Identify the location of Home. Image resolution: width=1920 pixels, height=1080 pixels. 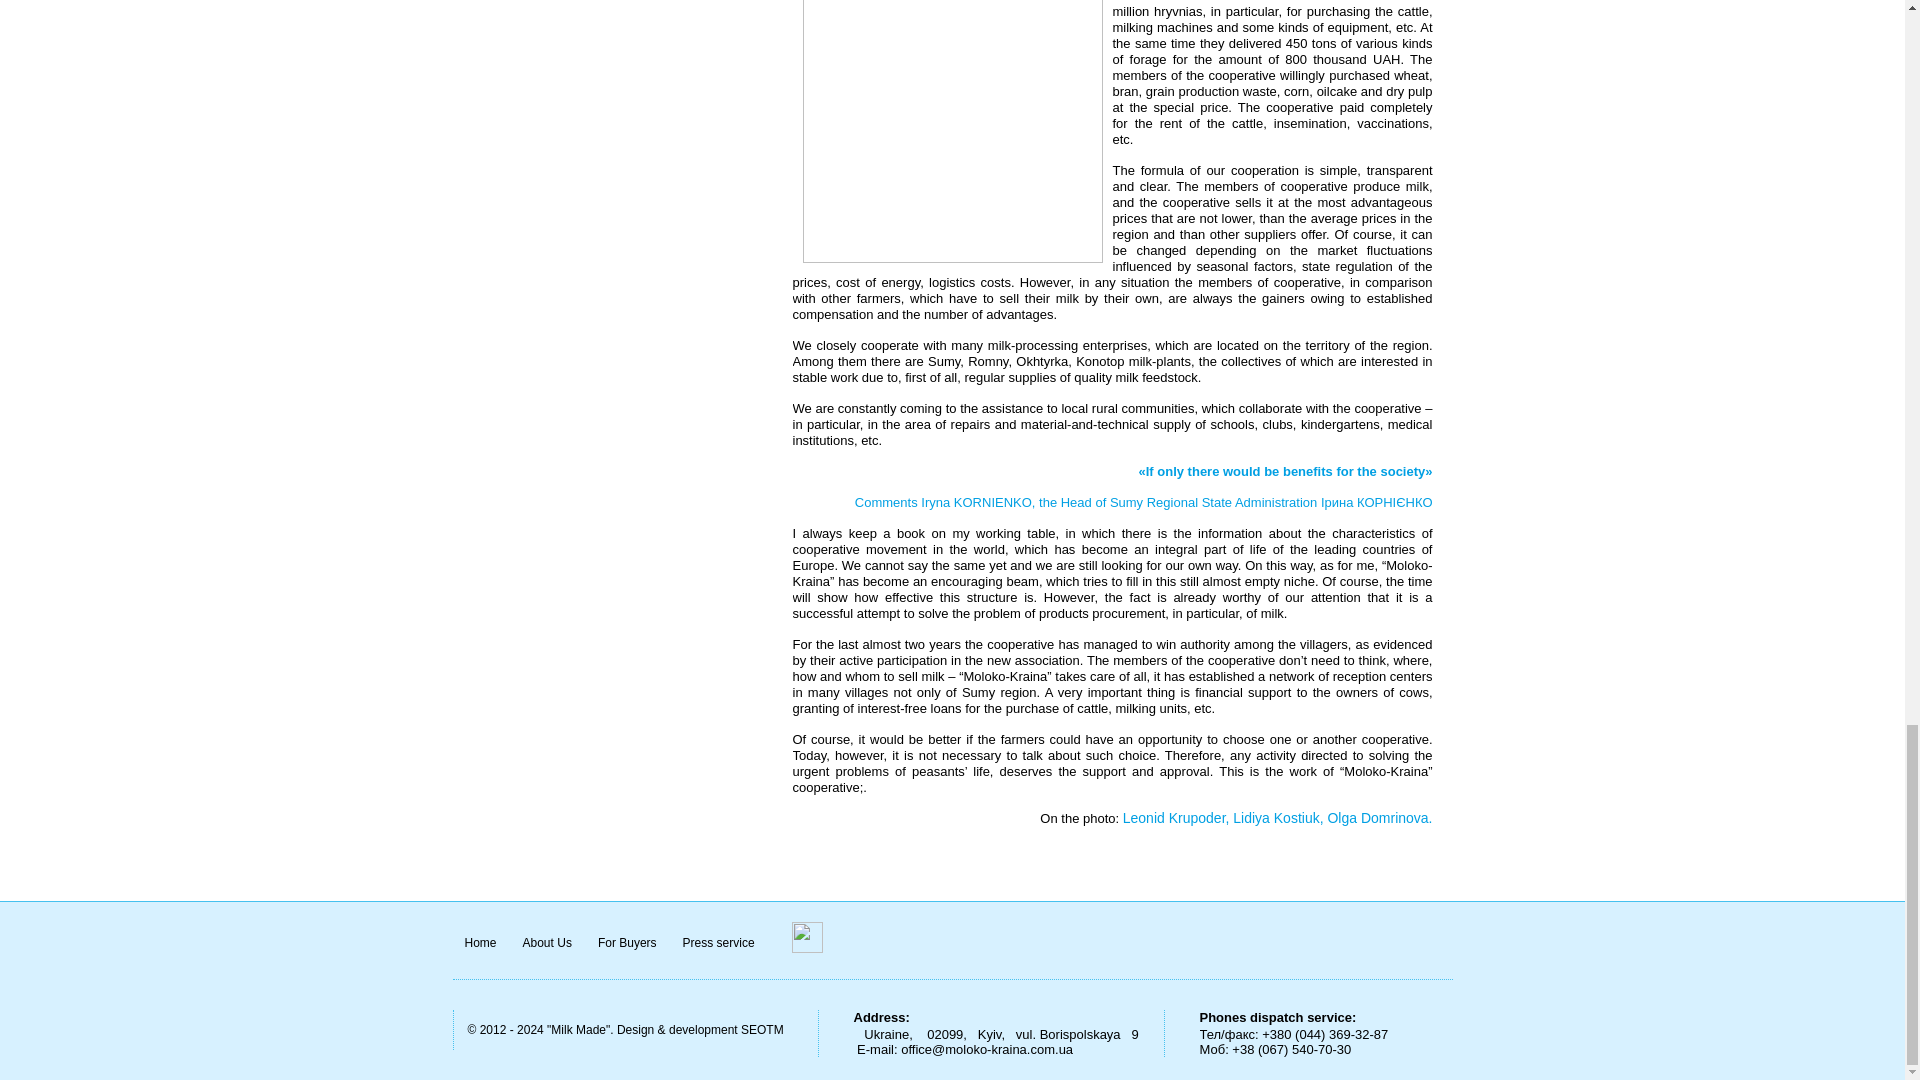
(480, 942).